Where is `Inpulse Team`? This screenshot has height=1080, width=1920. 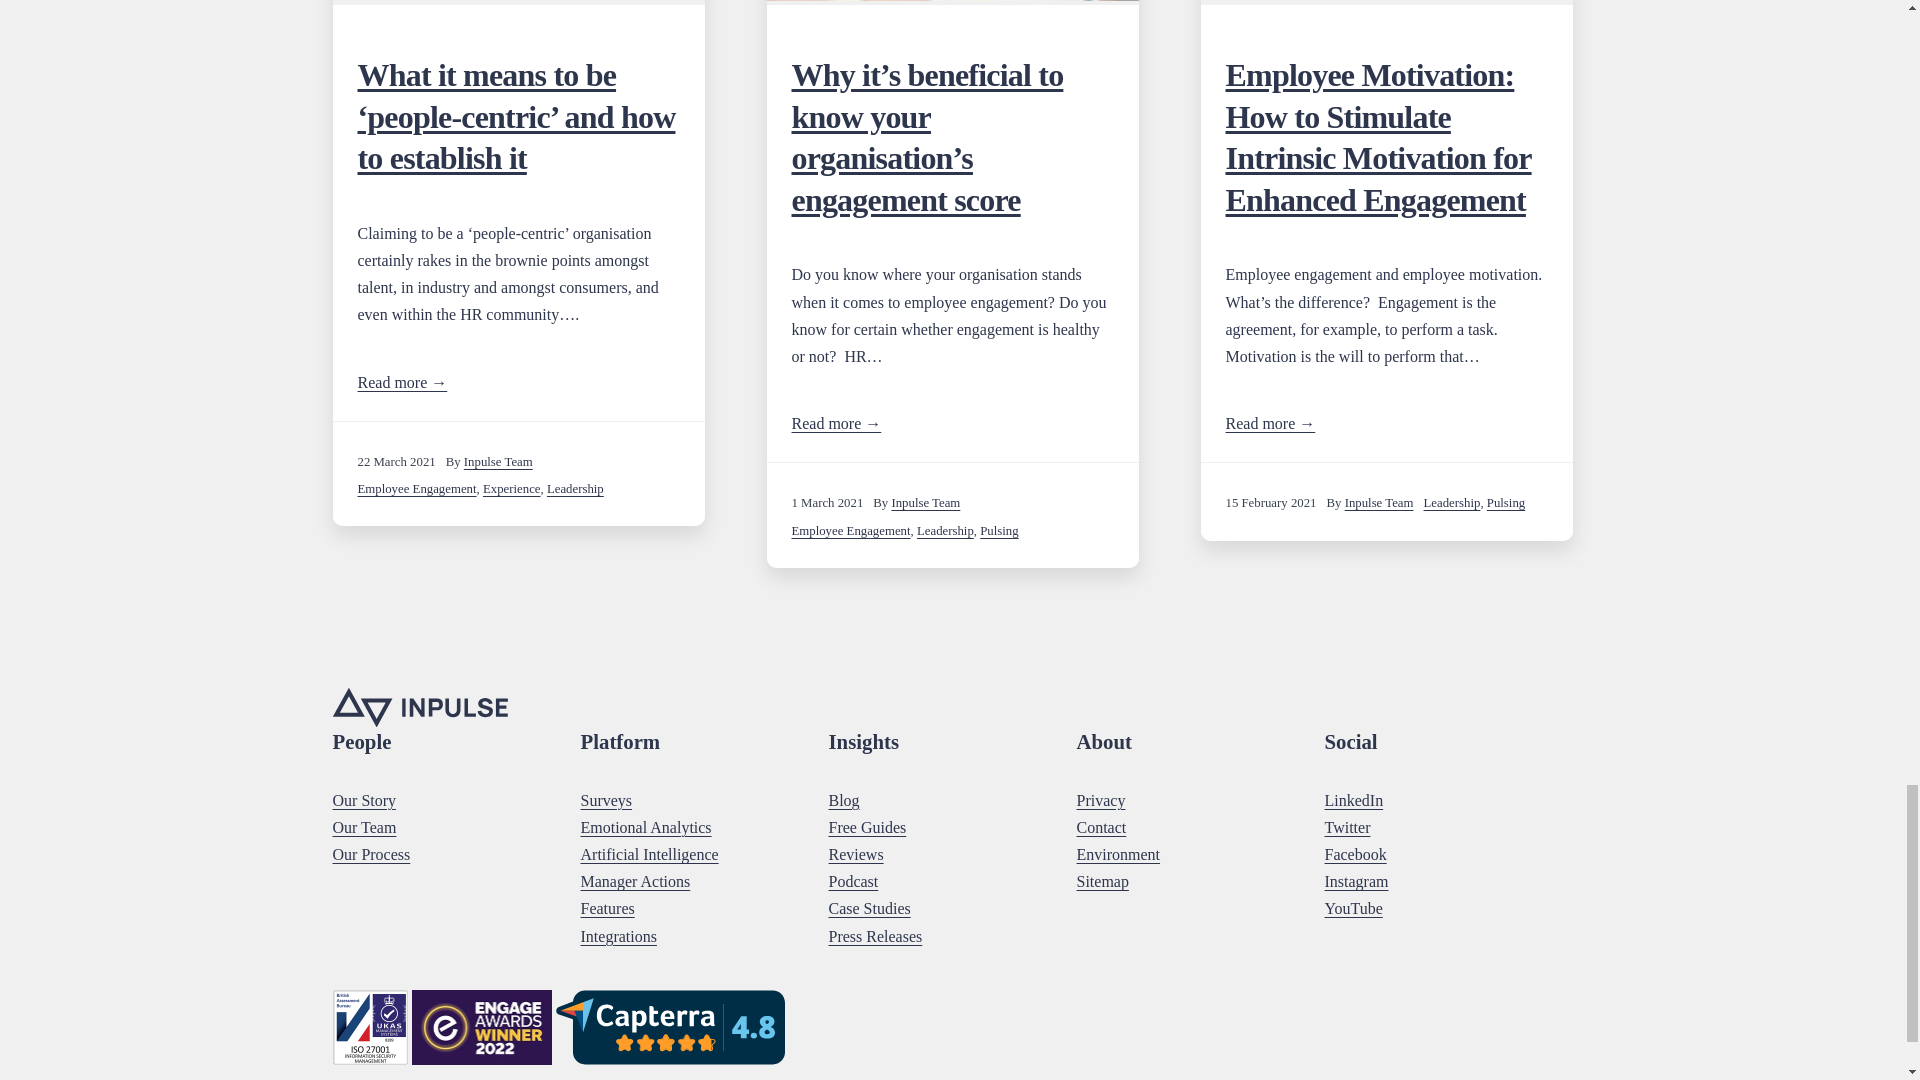
Inpulse Team is located at coordinates (498, 461).